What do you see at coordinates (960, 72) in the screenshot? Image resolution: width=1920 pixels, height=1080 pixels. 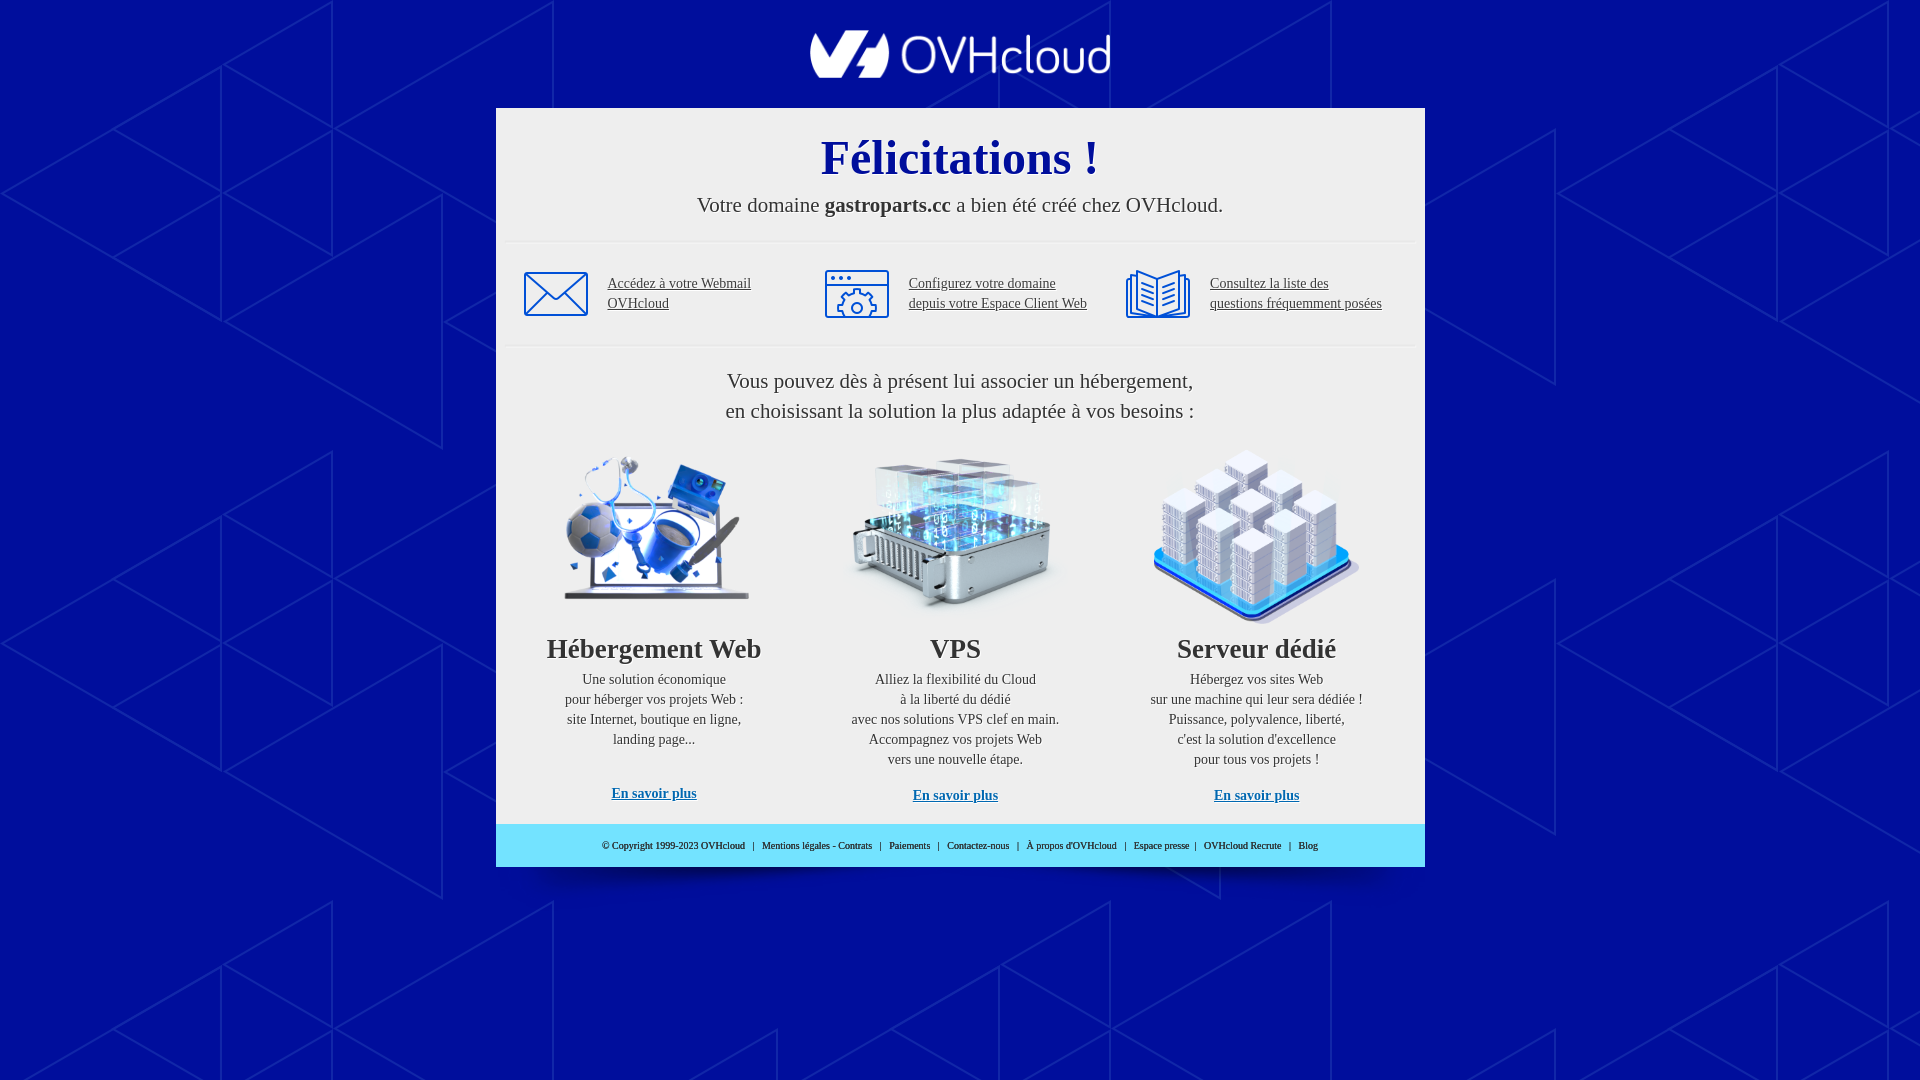 I see `OVHcloud` at bounding box center [960, 72].